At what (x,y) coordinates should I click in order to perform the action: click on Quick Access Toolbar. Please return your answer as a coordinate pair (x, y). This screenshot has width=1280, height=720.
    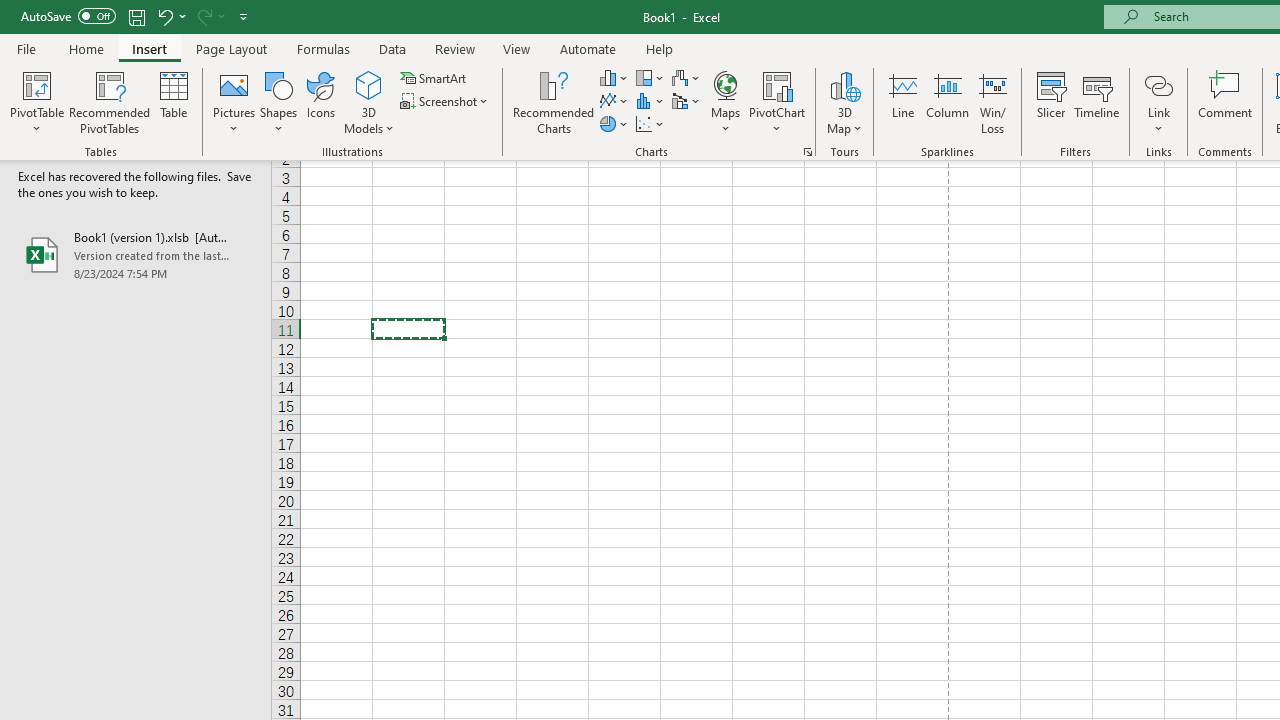
    Looking at the image, I should click on (136, 16).